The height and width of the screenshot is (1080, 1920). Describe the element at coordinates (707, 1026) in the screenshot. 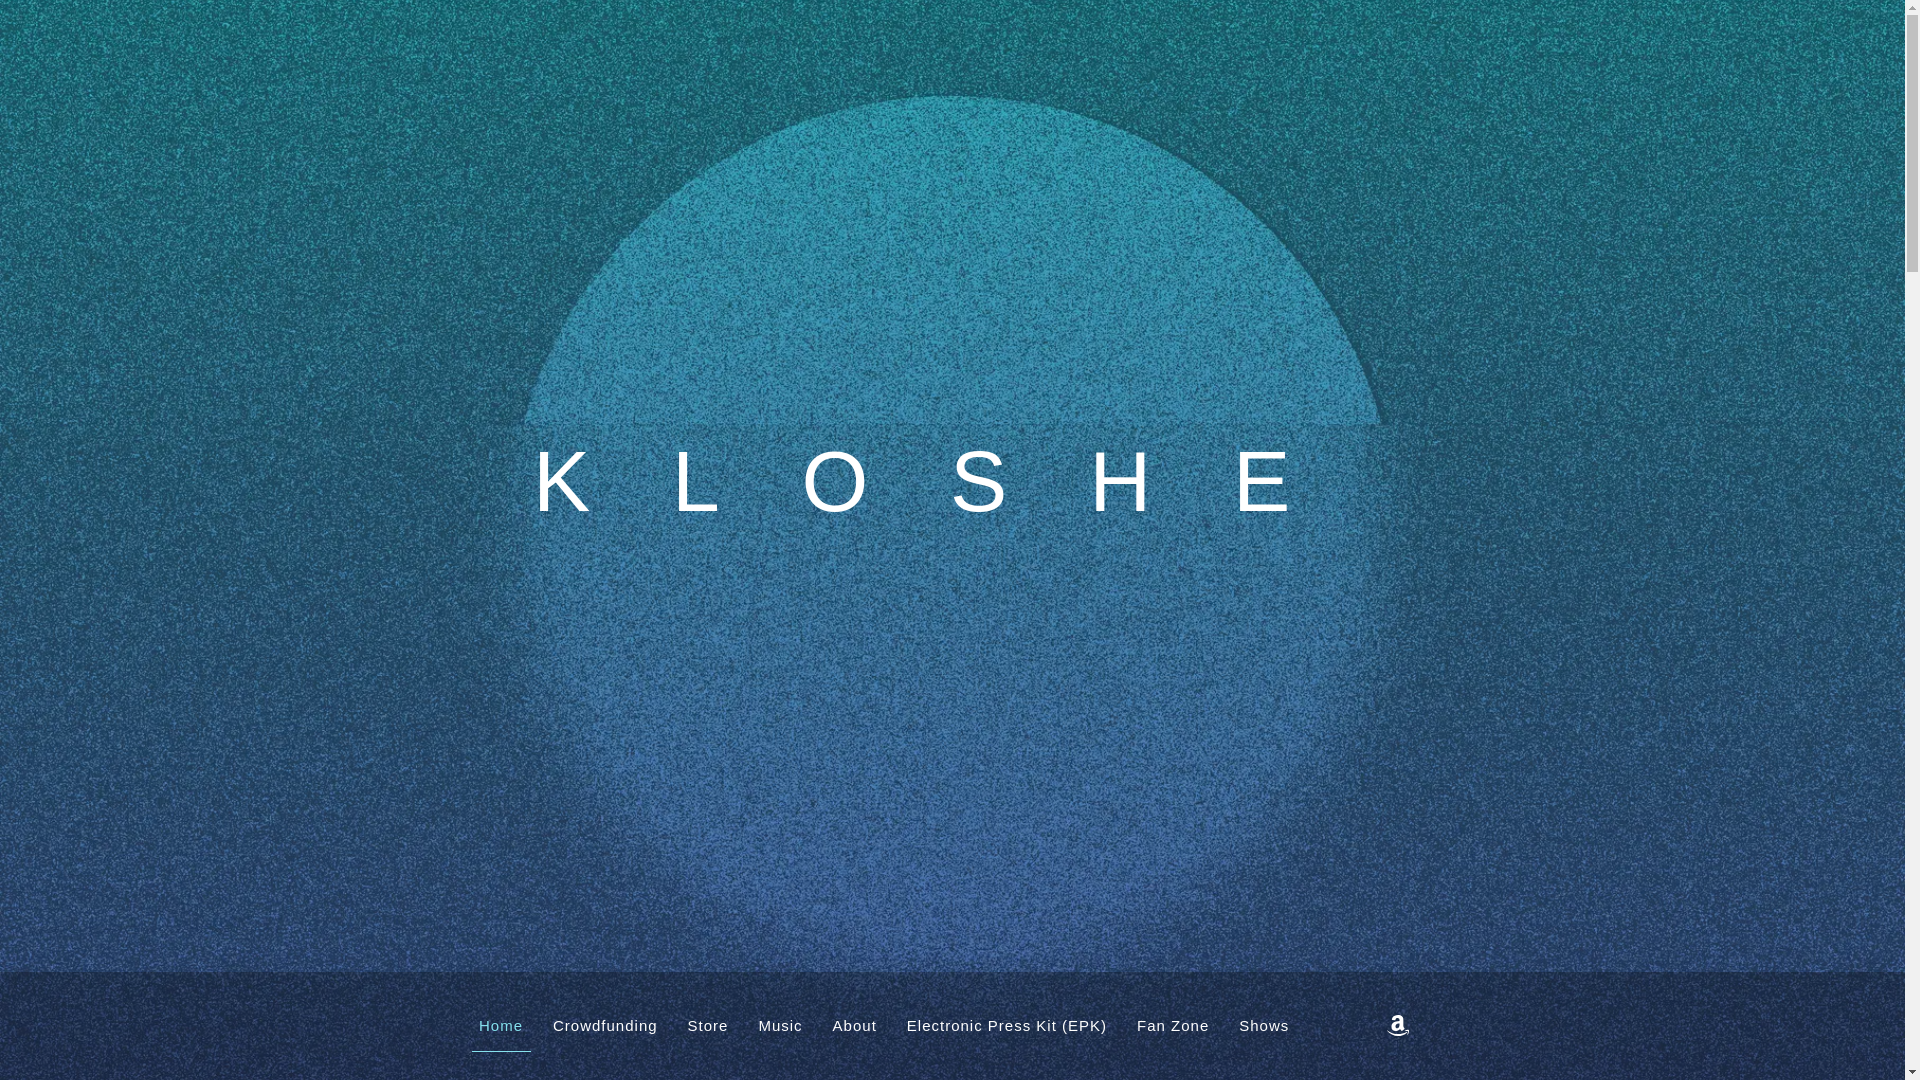

I see `Store` at that location.